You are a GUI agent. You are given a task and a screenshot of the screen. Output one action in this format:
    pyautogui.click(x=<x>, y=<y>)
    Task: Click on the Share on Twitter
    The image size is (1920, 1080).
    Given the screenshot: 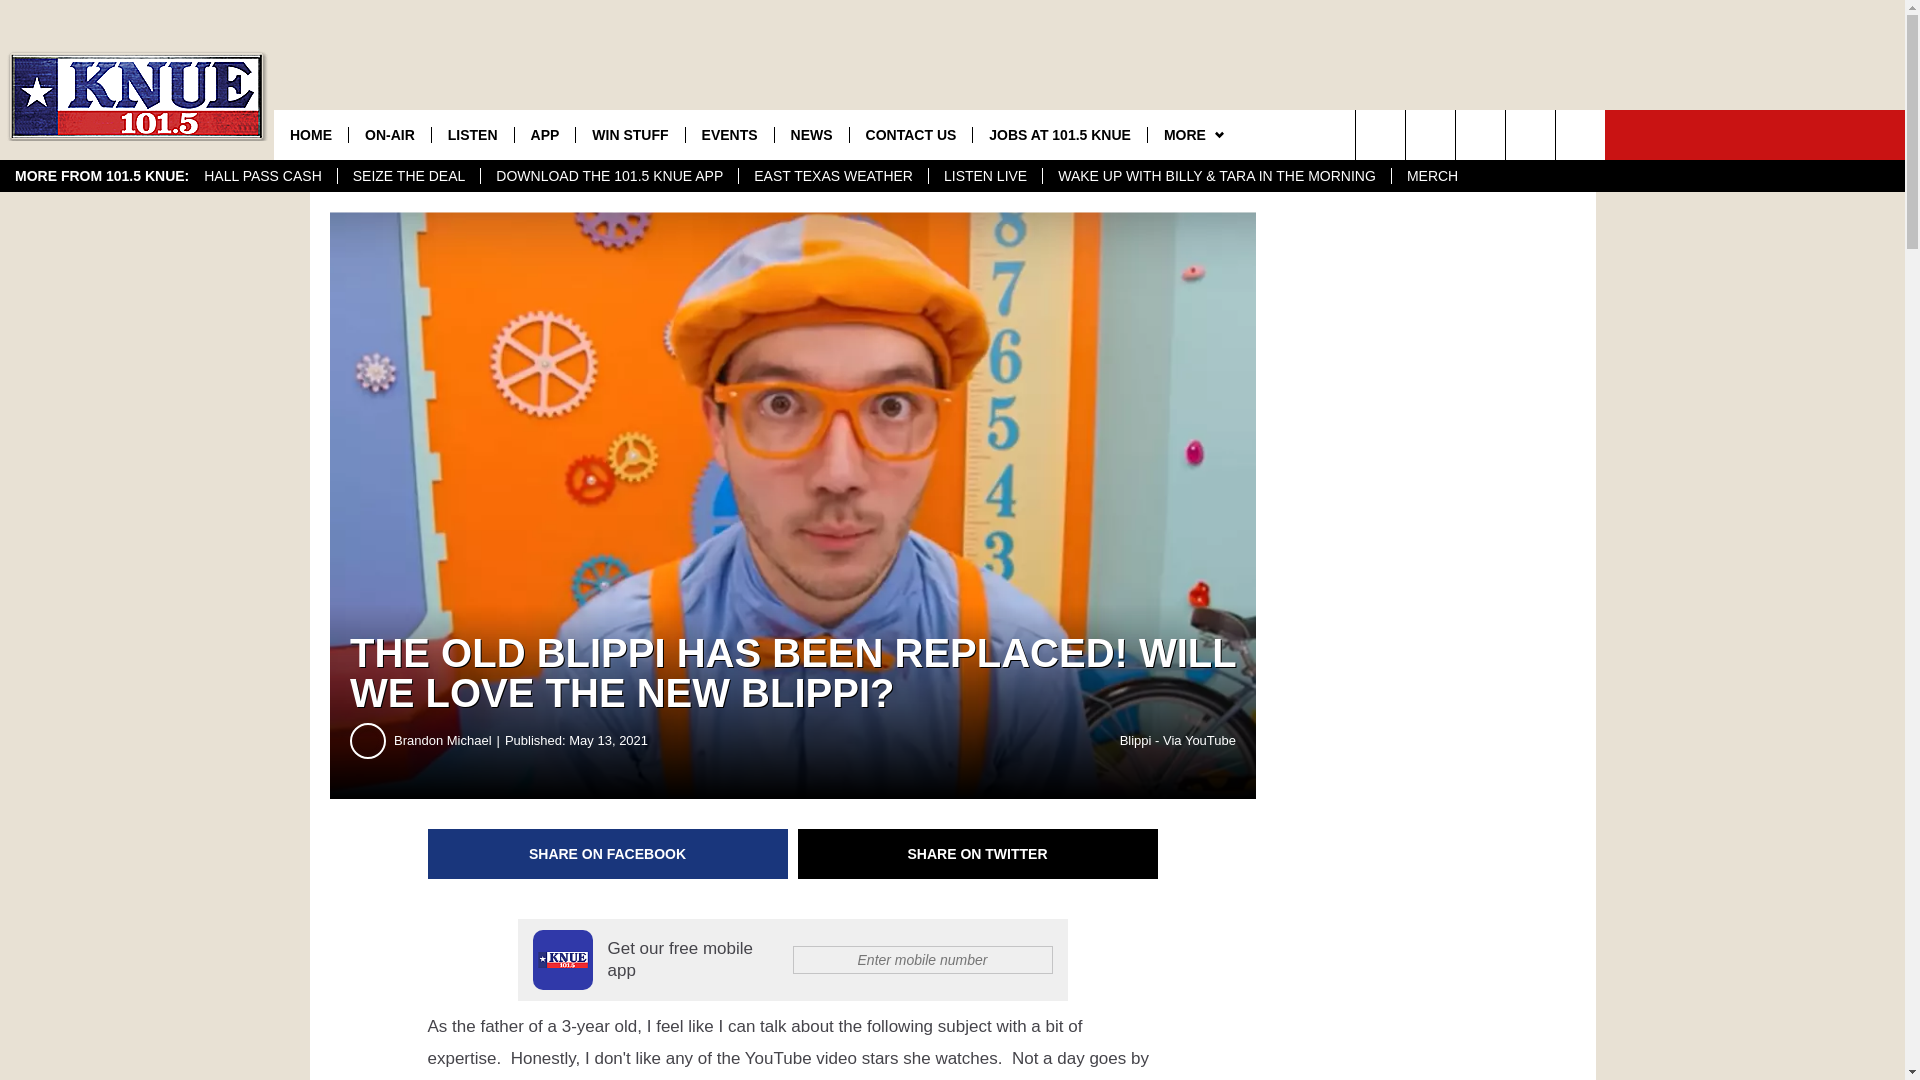 What is the action you would take?
    pyautogui.click(x=978, y=854)
    